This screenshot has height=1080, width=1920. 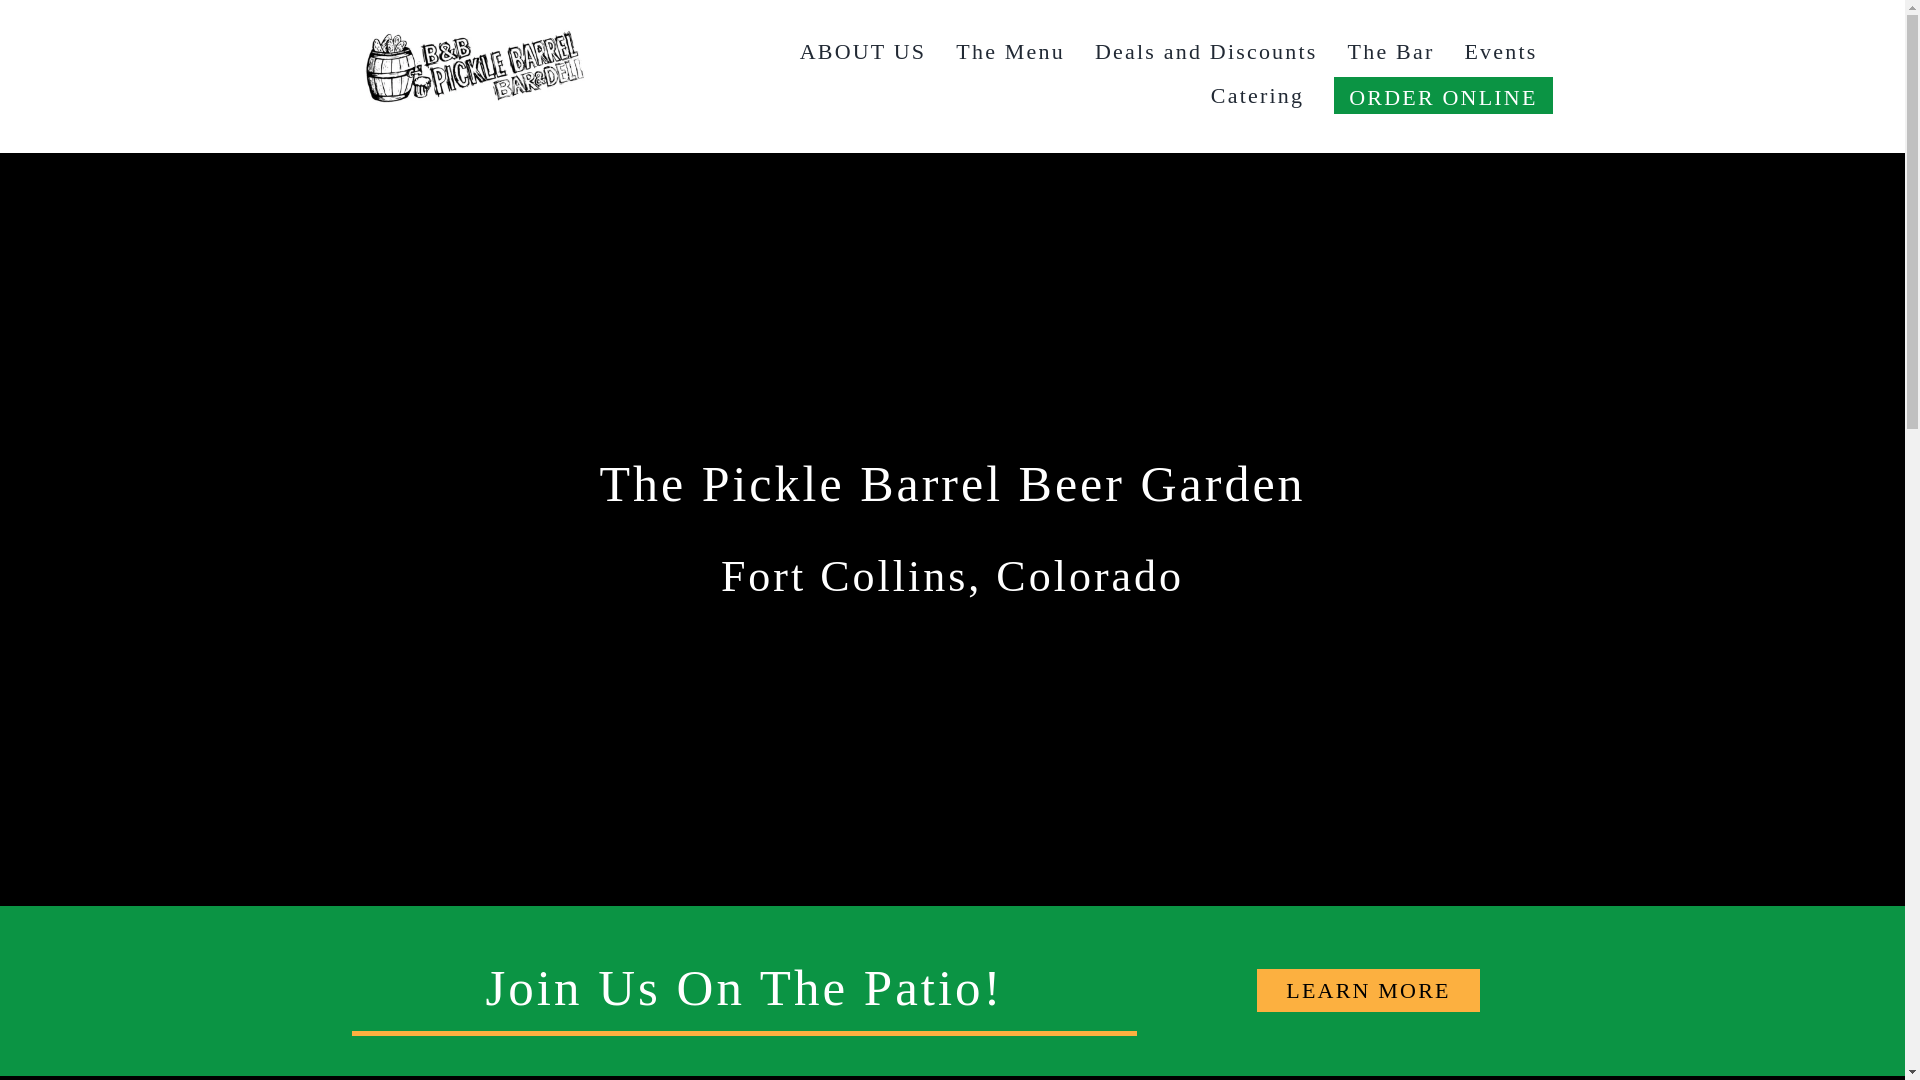 I want to click on ABOUT US, so click(x=864, y=52).